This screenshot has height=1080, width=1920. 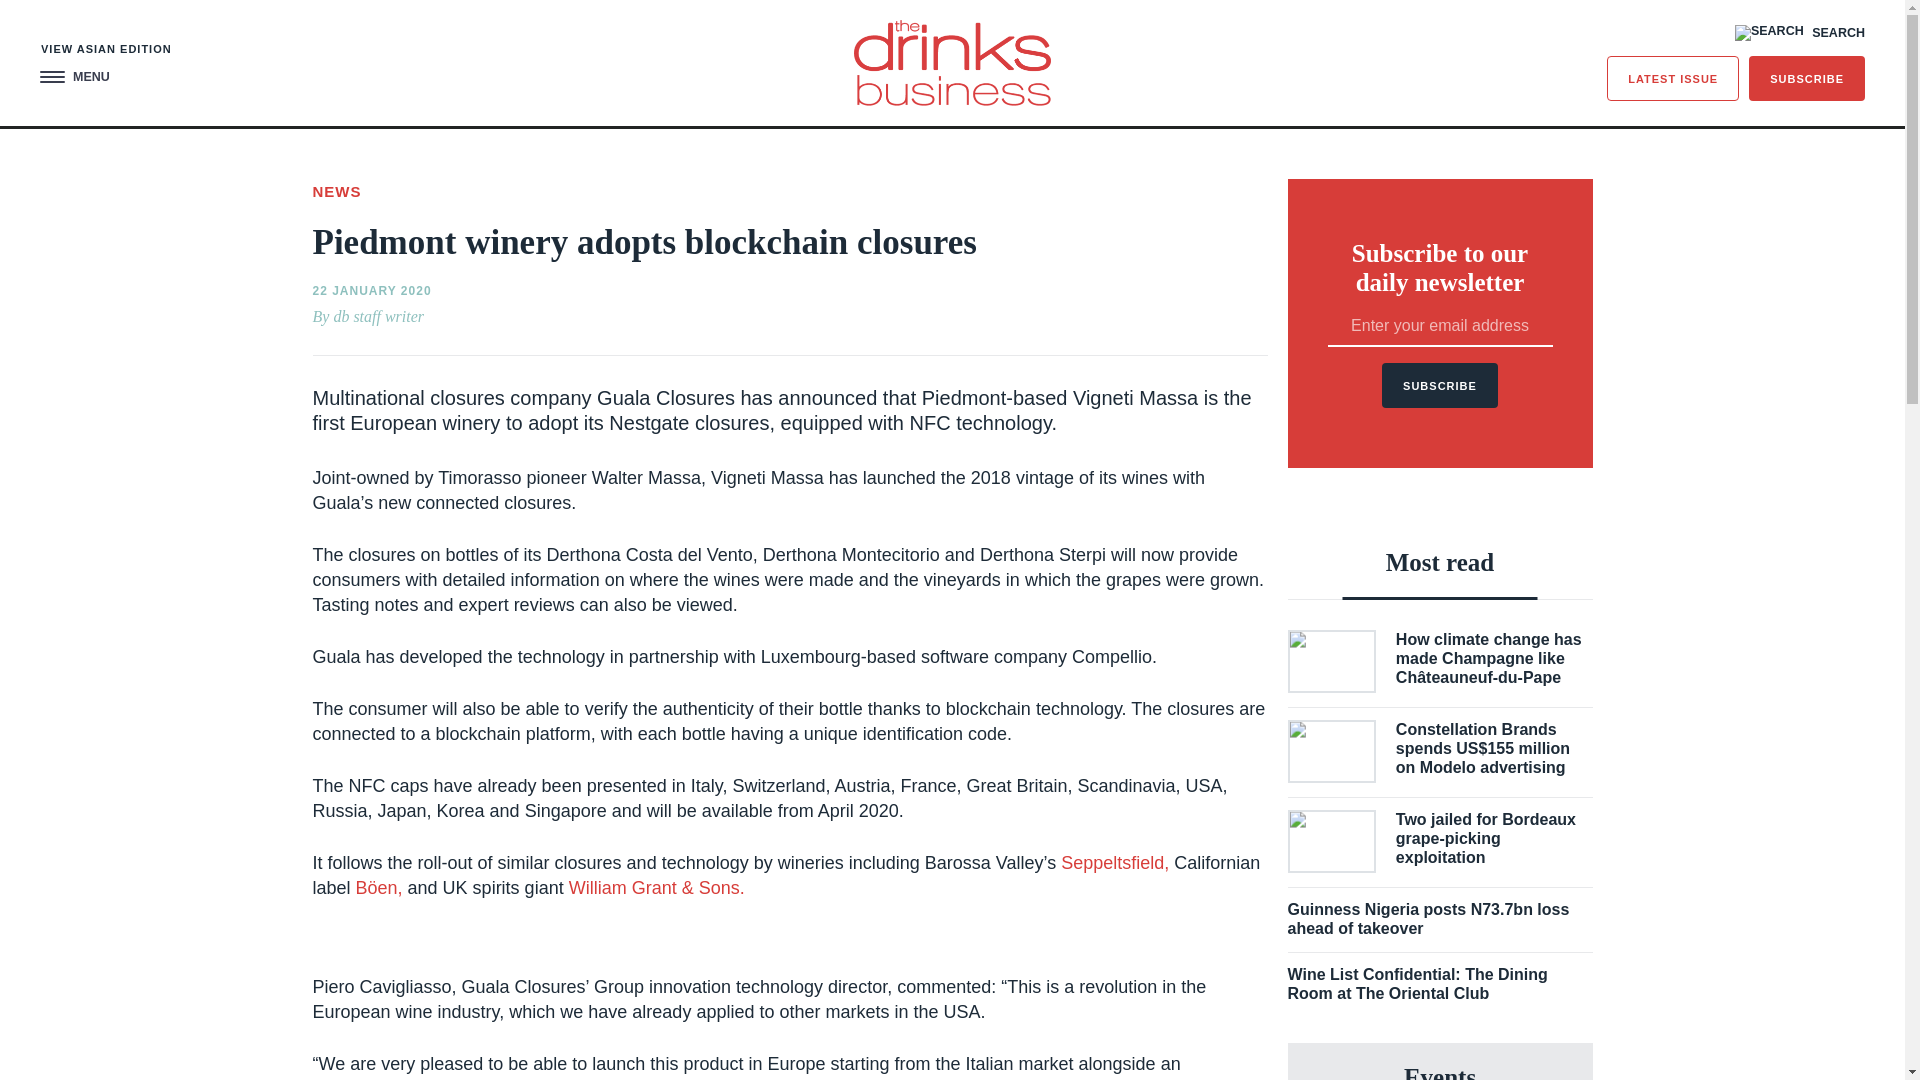 I want to click on MENU, so click(x=74, y=78).